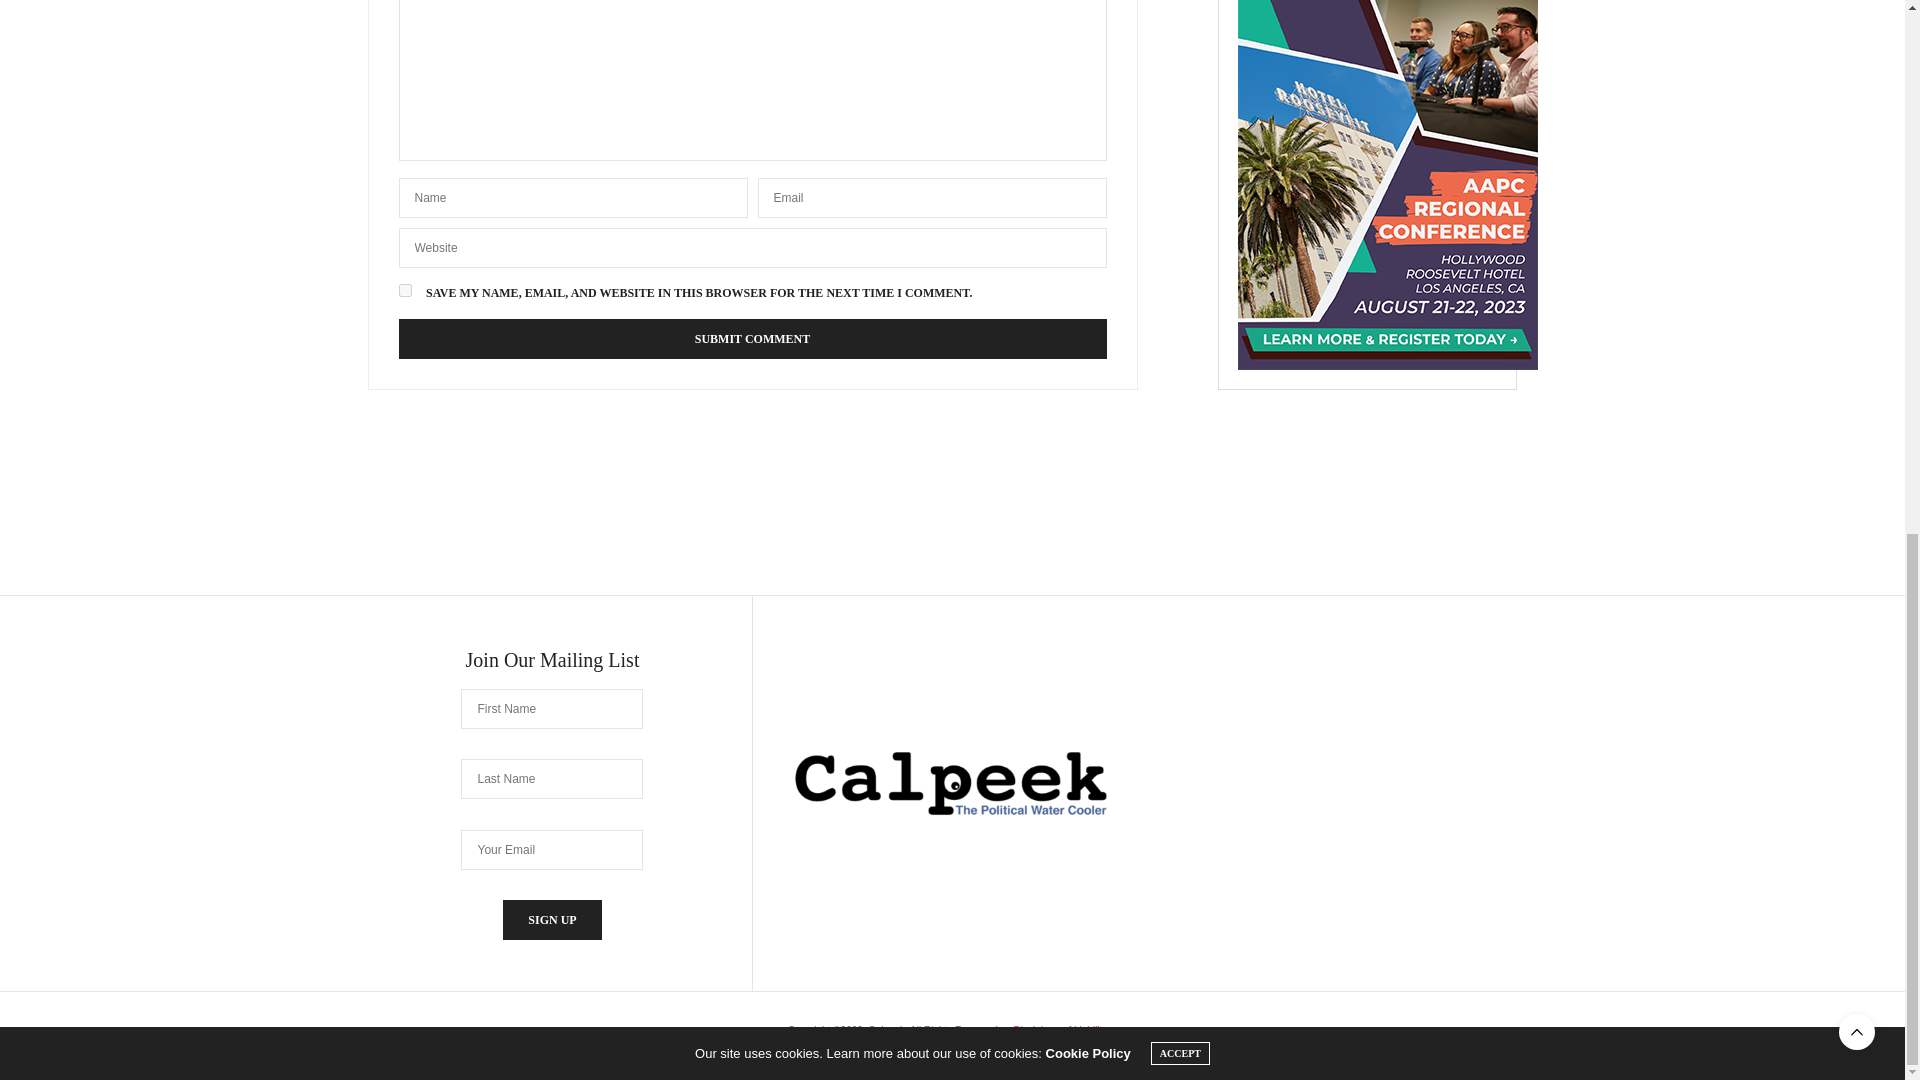  What do you see at coordinates (552, 919) in the screenshot?
I see `Sign up` at bounding box center [552, 919].